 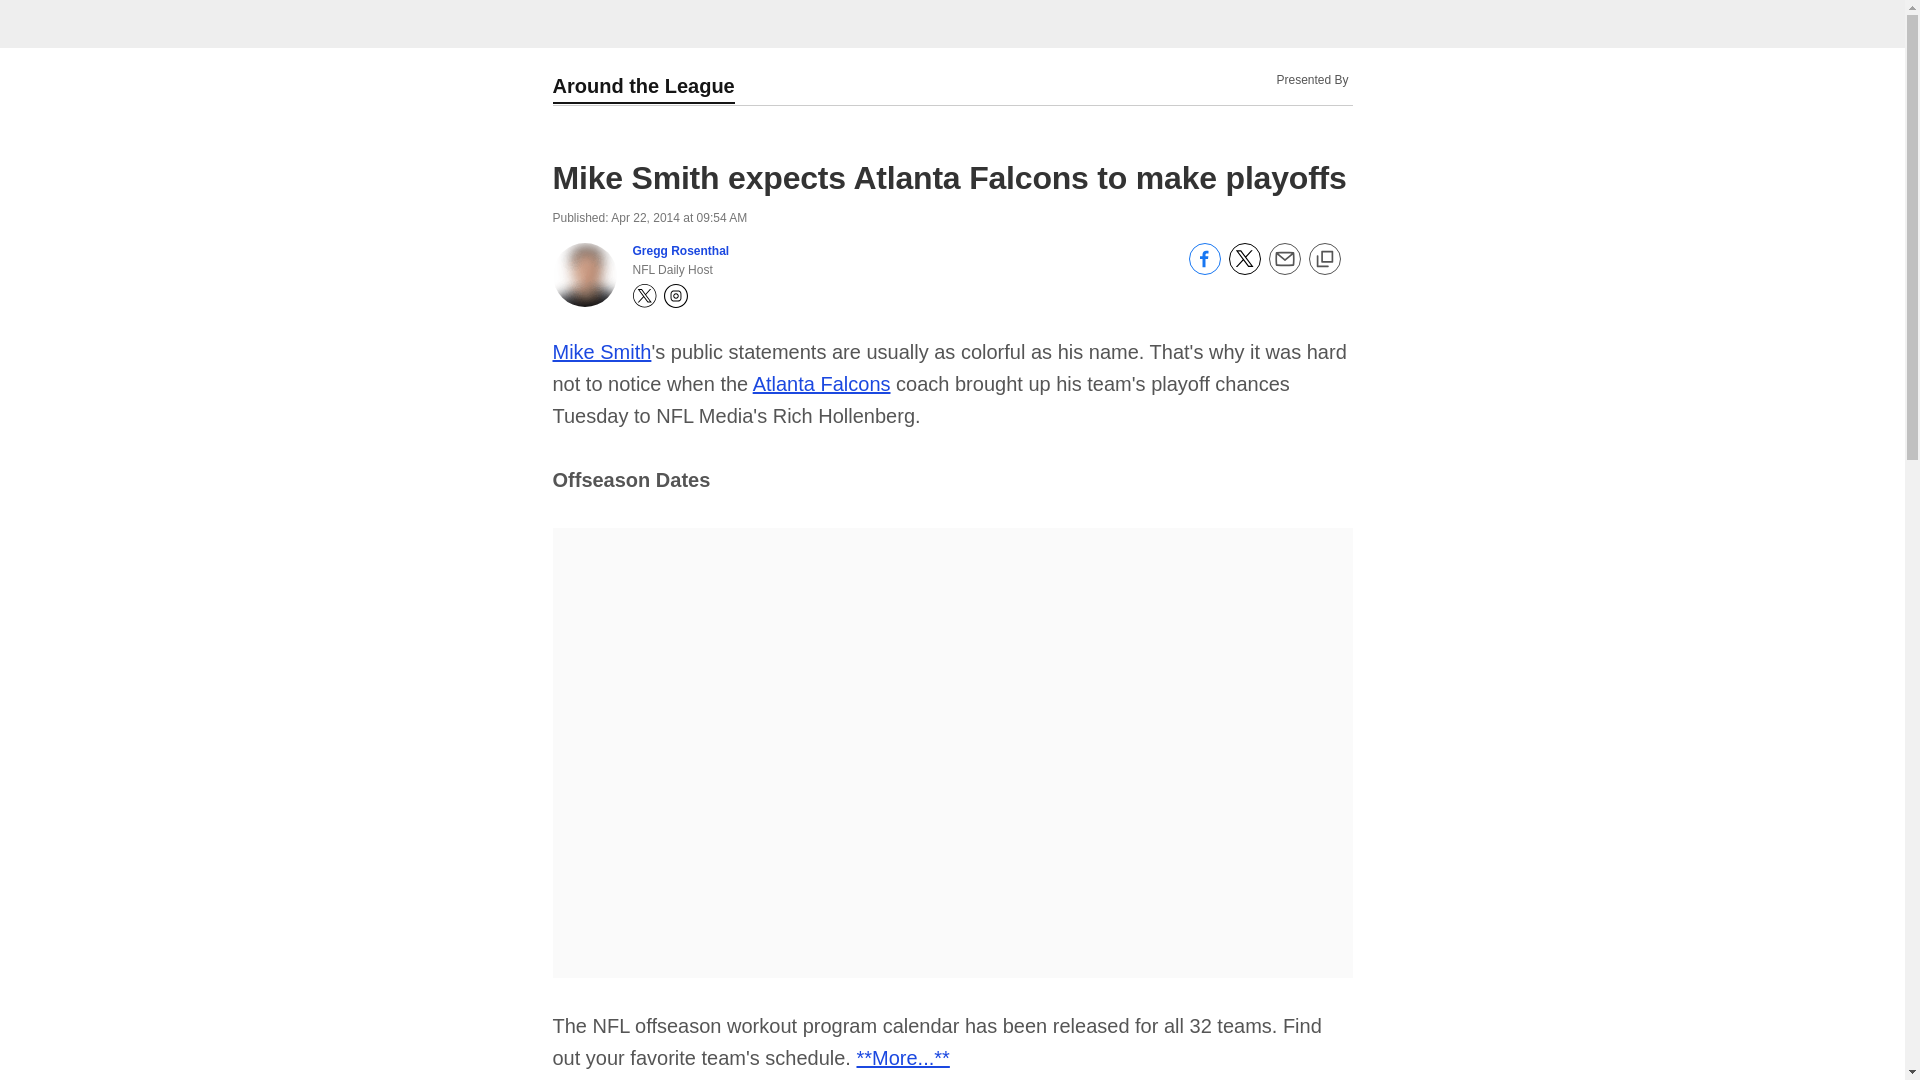 What do you see at coordinates (1283, 270) in the screenshot?
I see `Send email` at bounding box center [1283, 270].